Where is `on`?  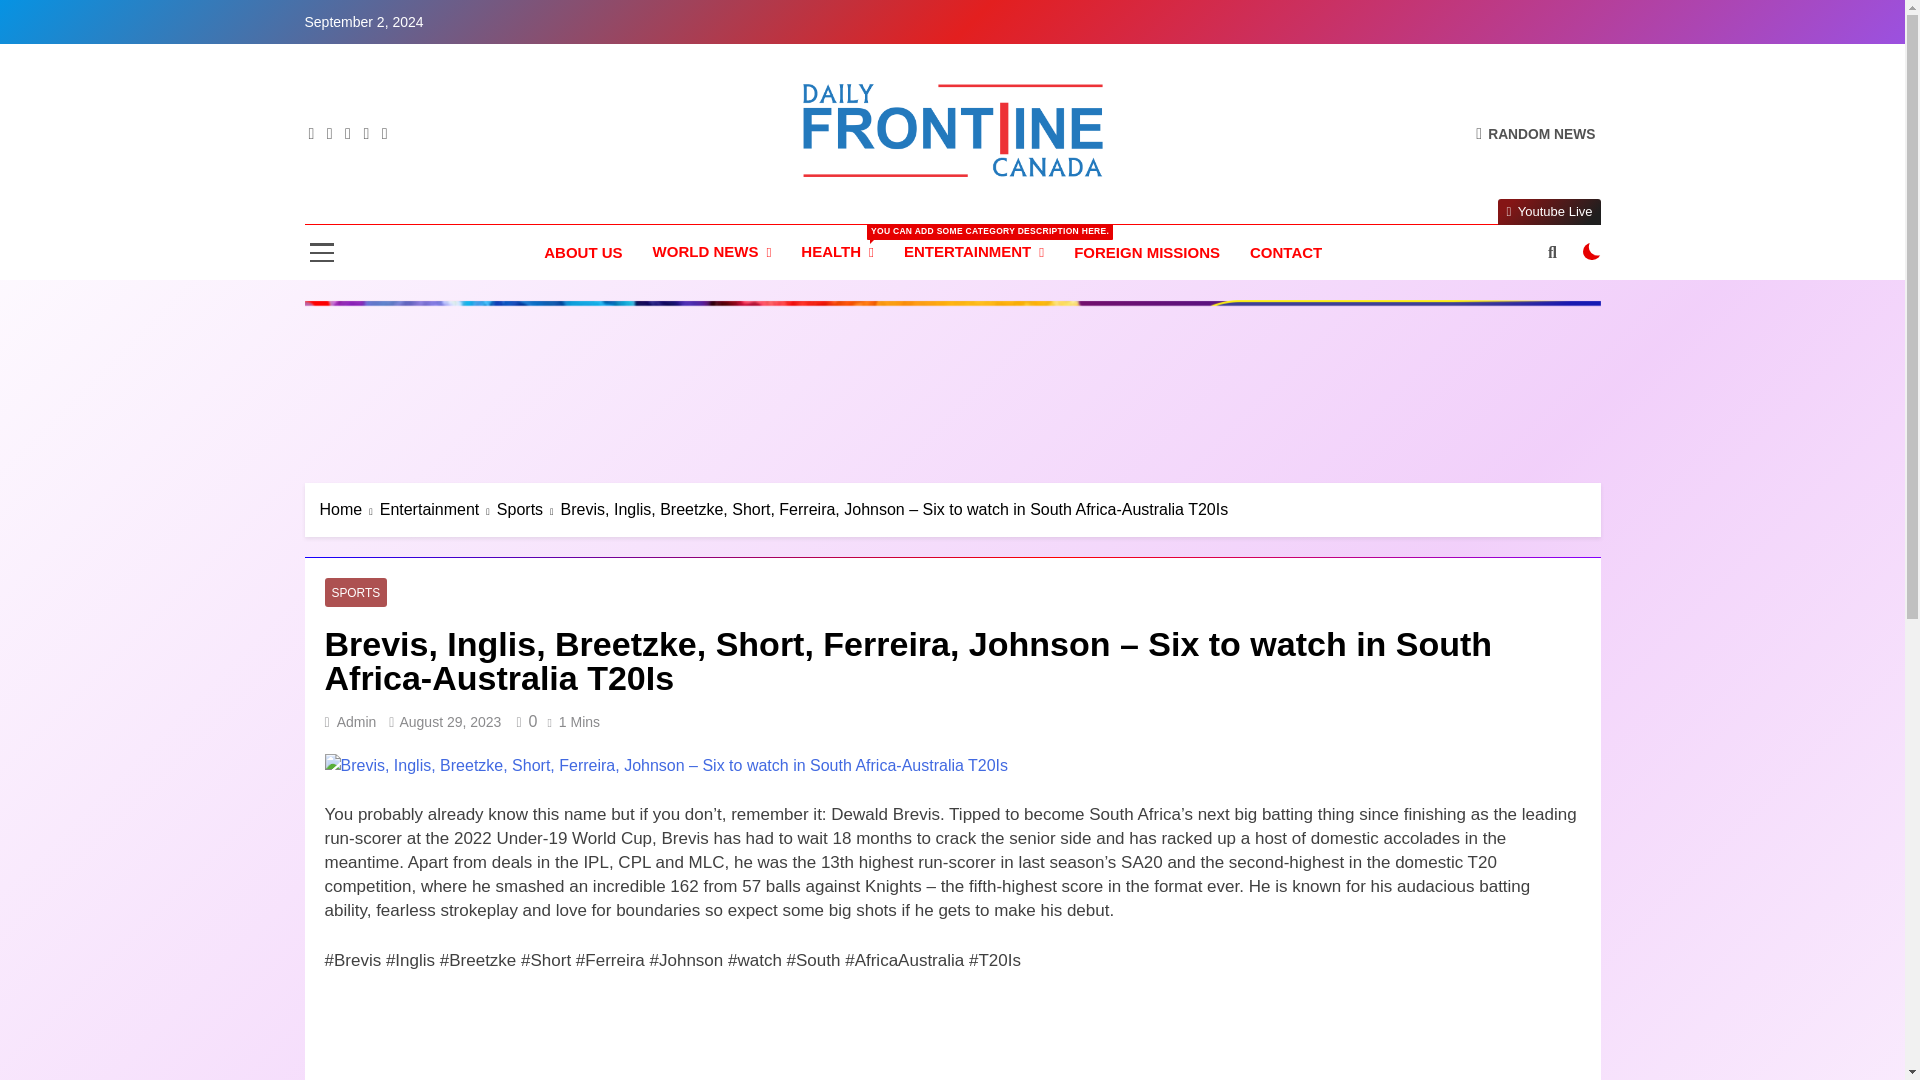 on is located at coordinates (1592, 252).